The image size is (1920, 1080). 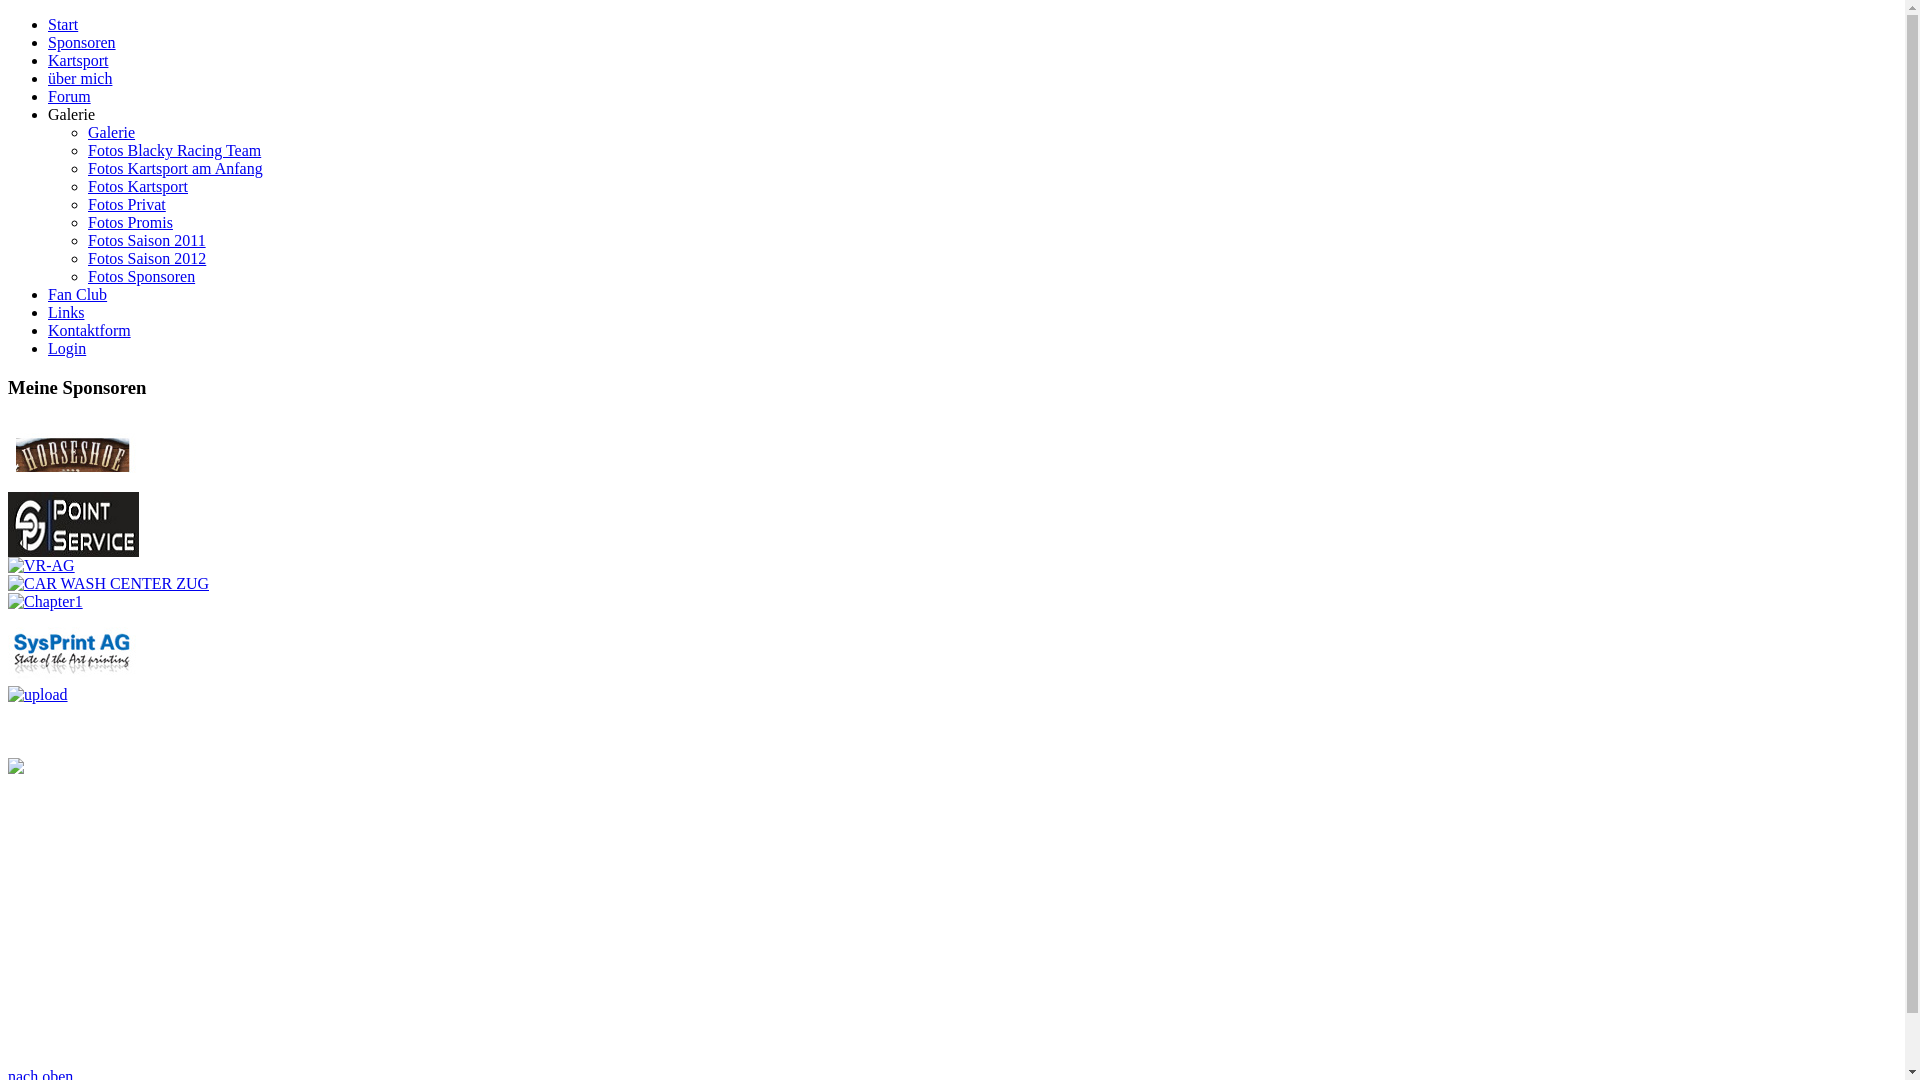 What do you see at coordinates (78, 294) in the screenshot?
I see `Fan Club` at bounding box center [78, 294].